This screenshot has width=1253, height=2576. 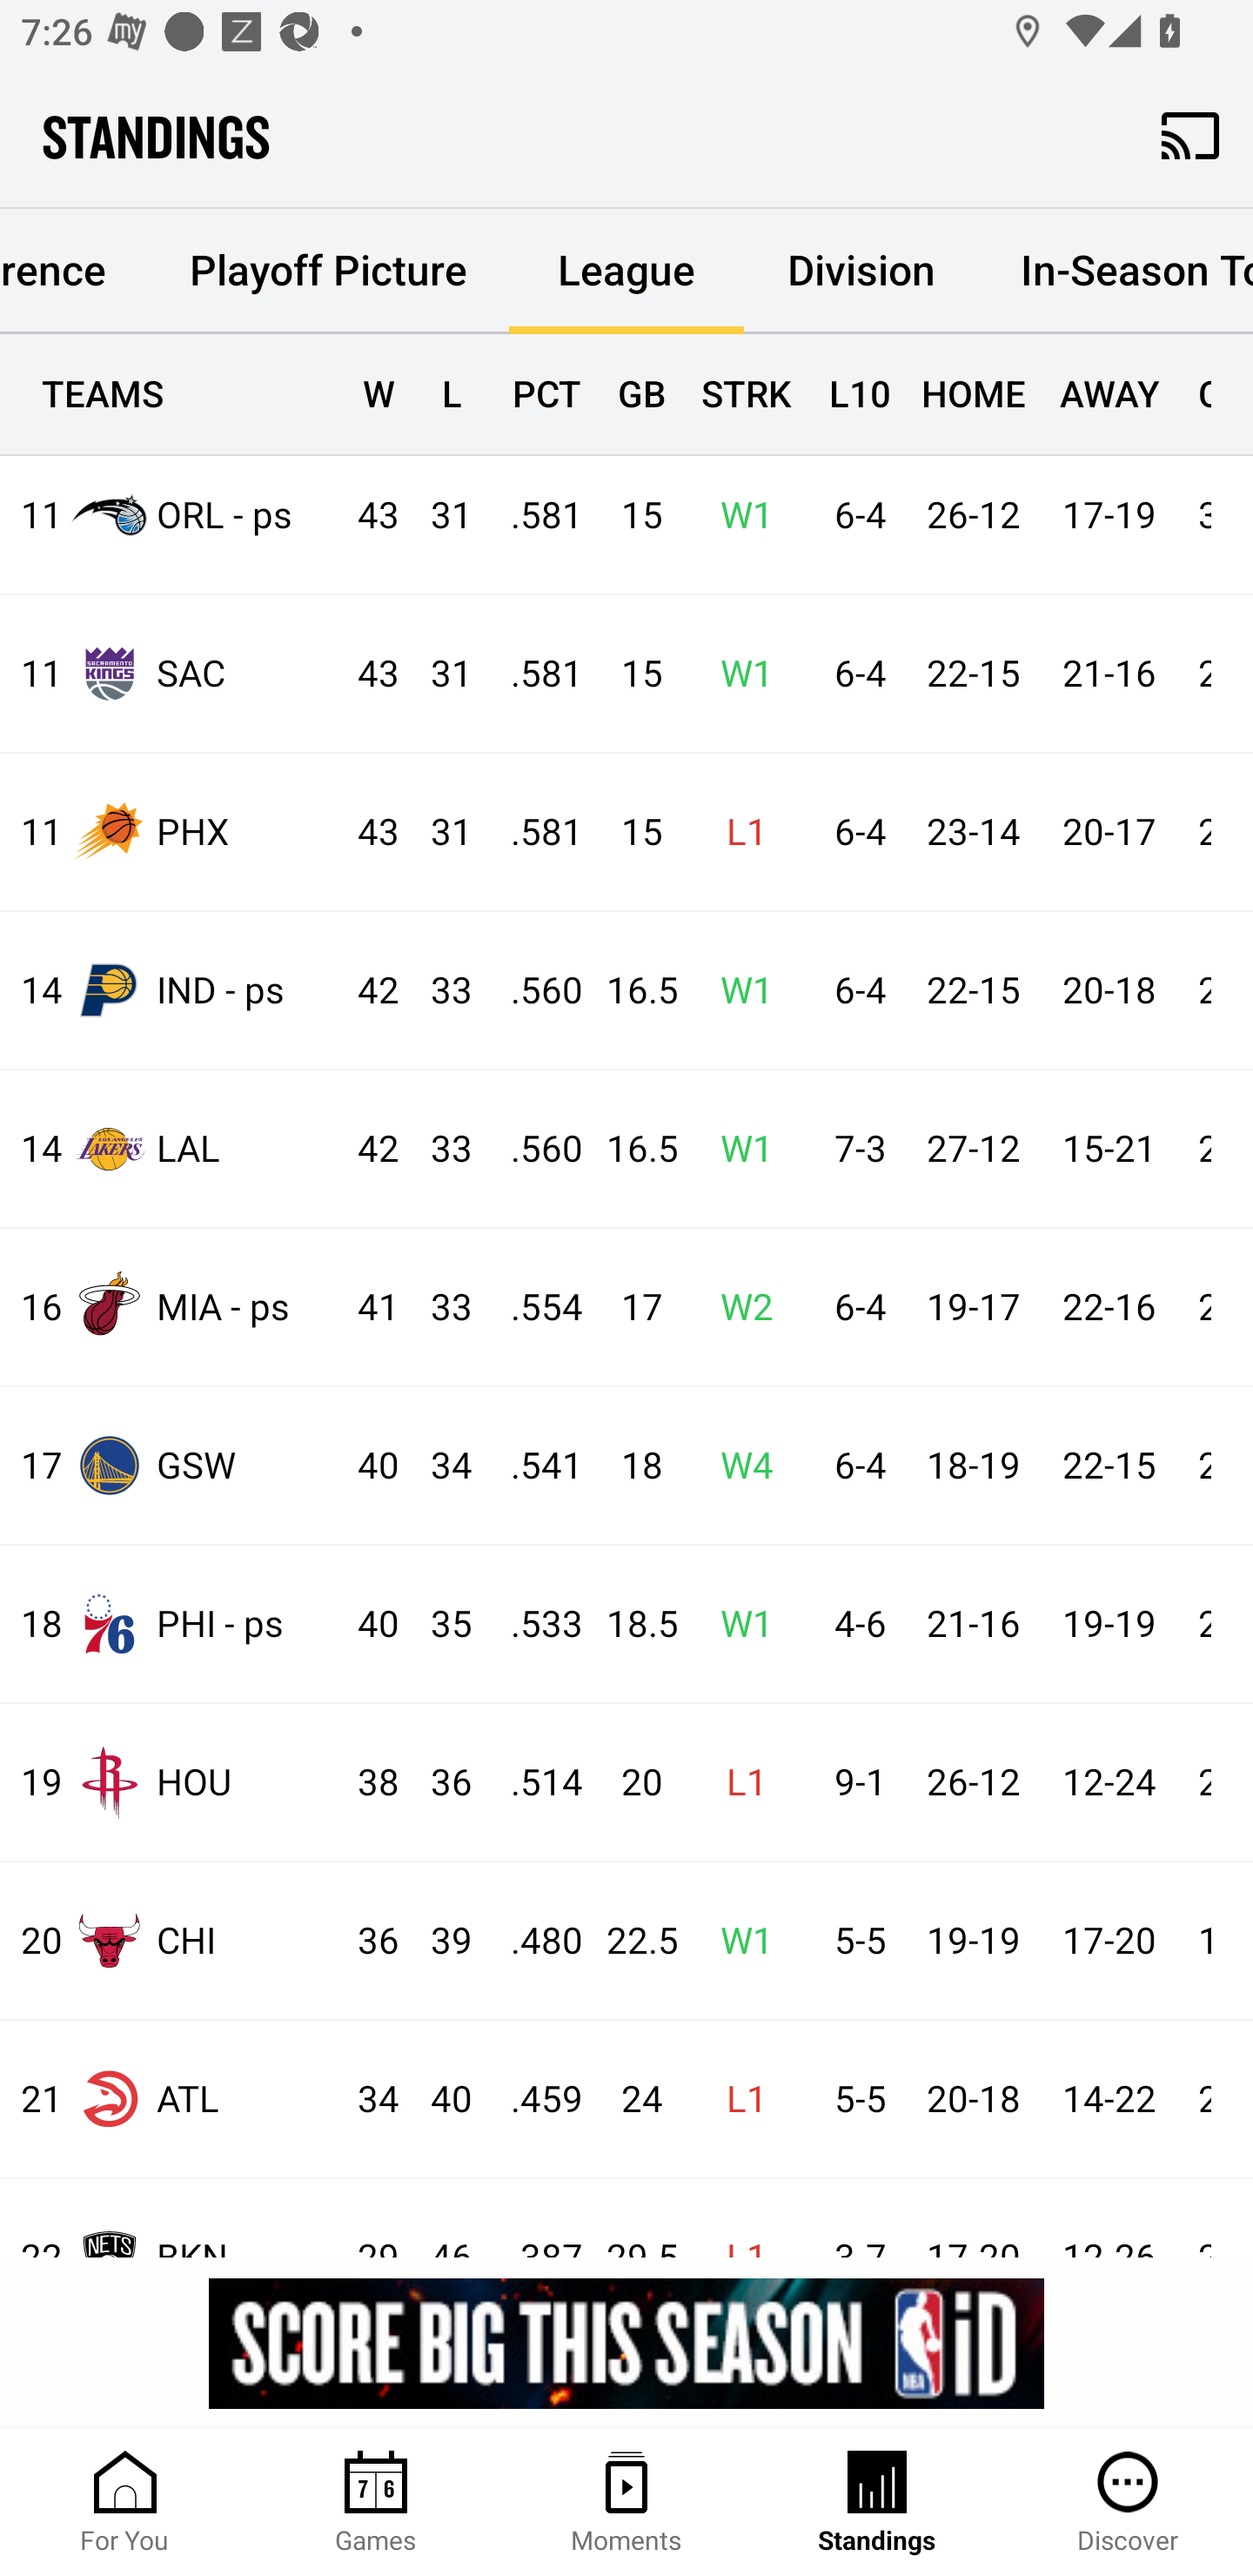 I want to click on 22-15, so click(x=973, y=674).